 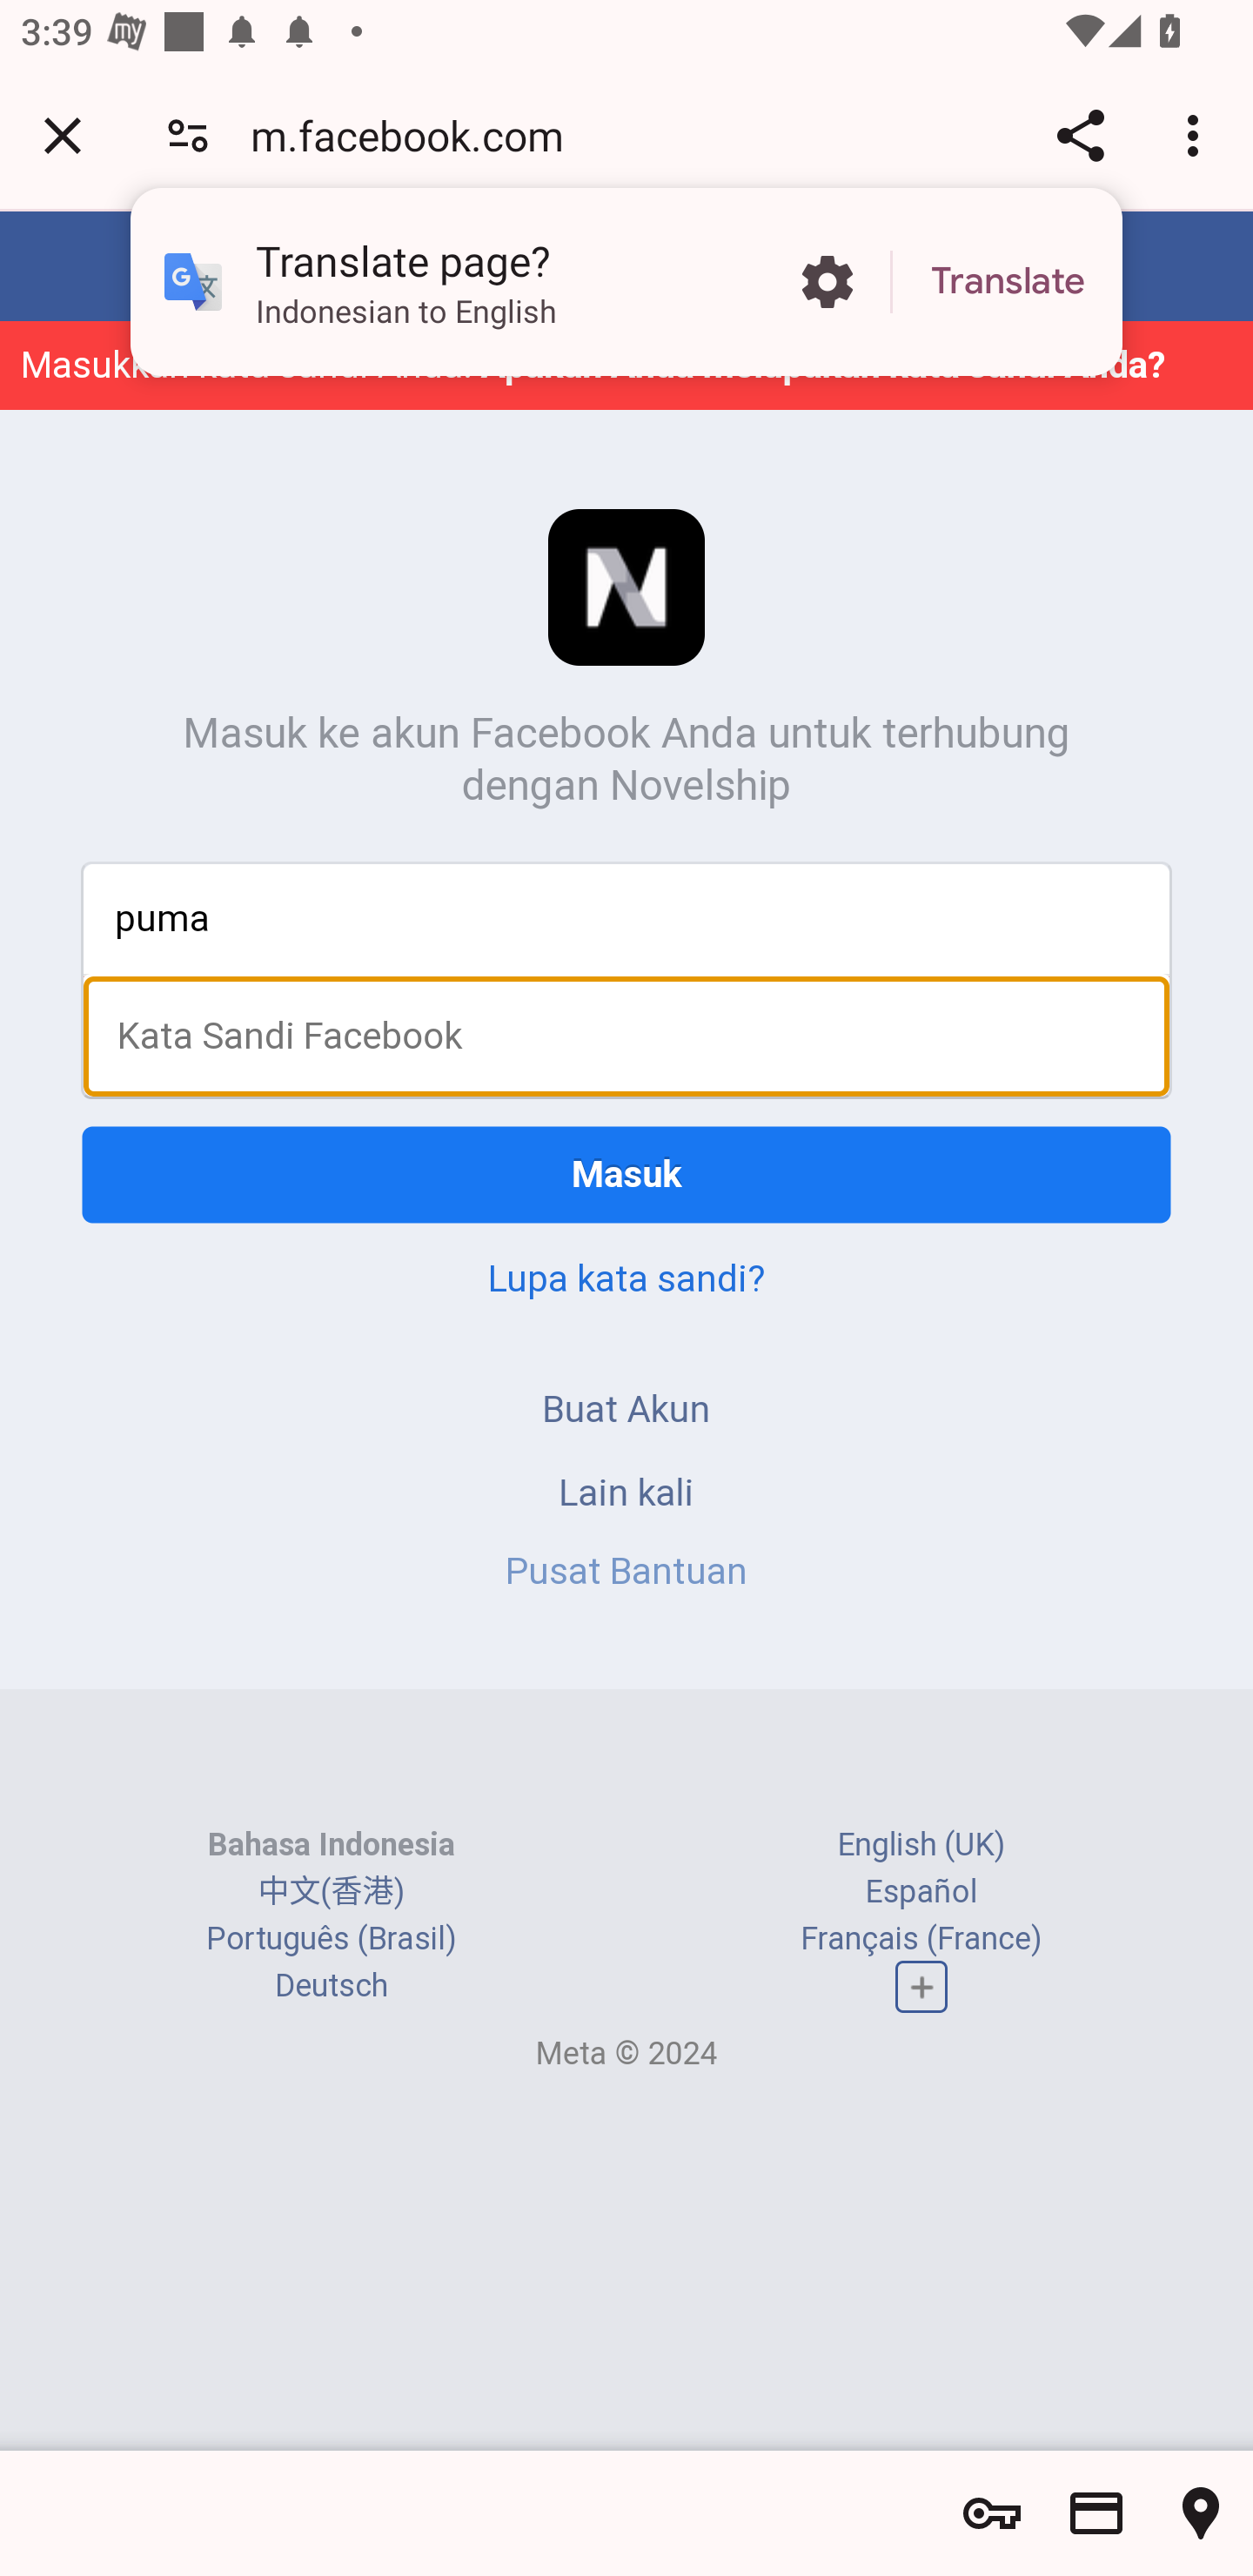 I want to click on Show saved passwords and password options, so click(x=992, y=2513).